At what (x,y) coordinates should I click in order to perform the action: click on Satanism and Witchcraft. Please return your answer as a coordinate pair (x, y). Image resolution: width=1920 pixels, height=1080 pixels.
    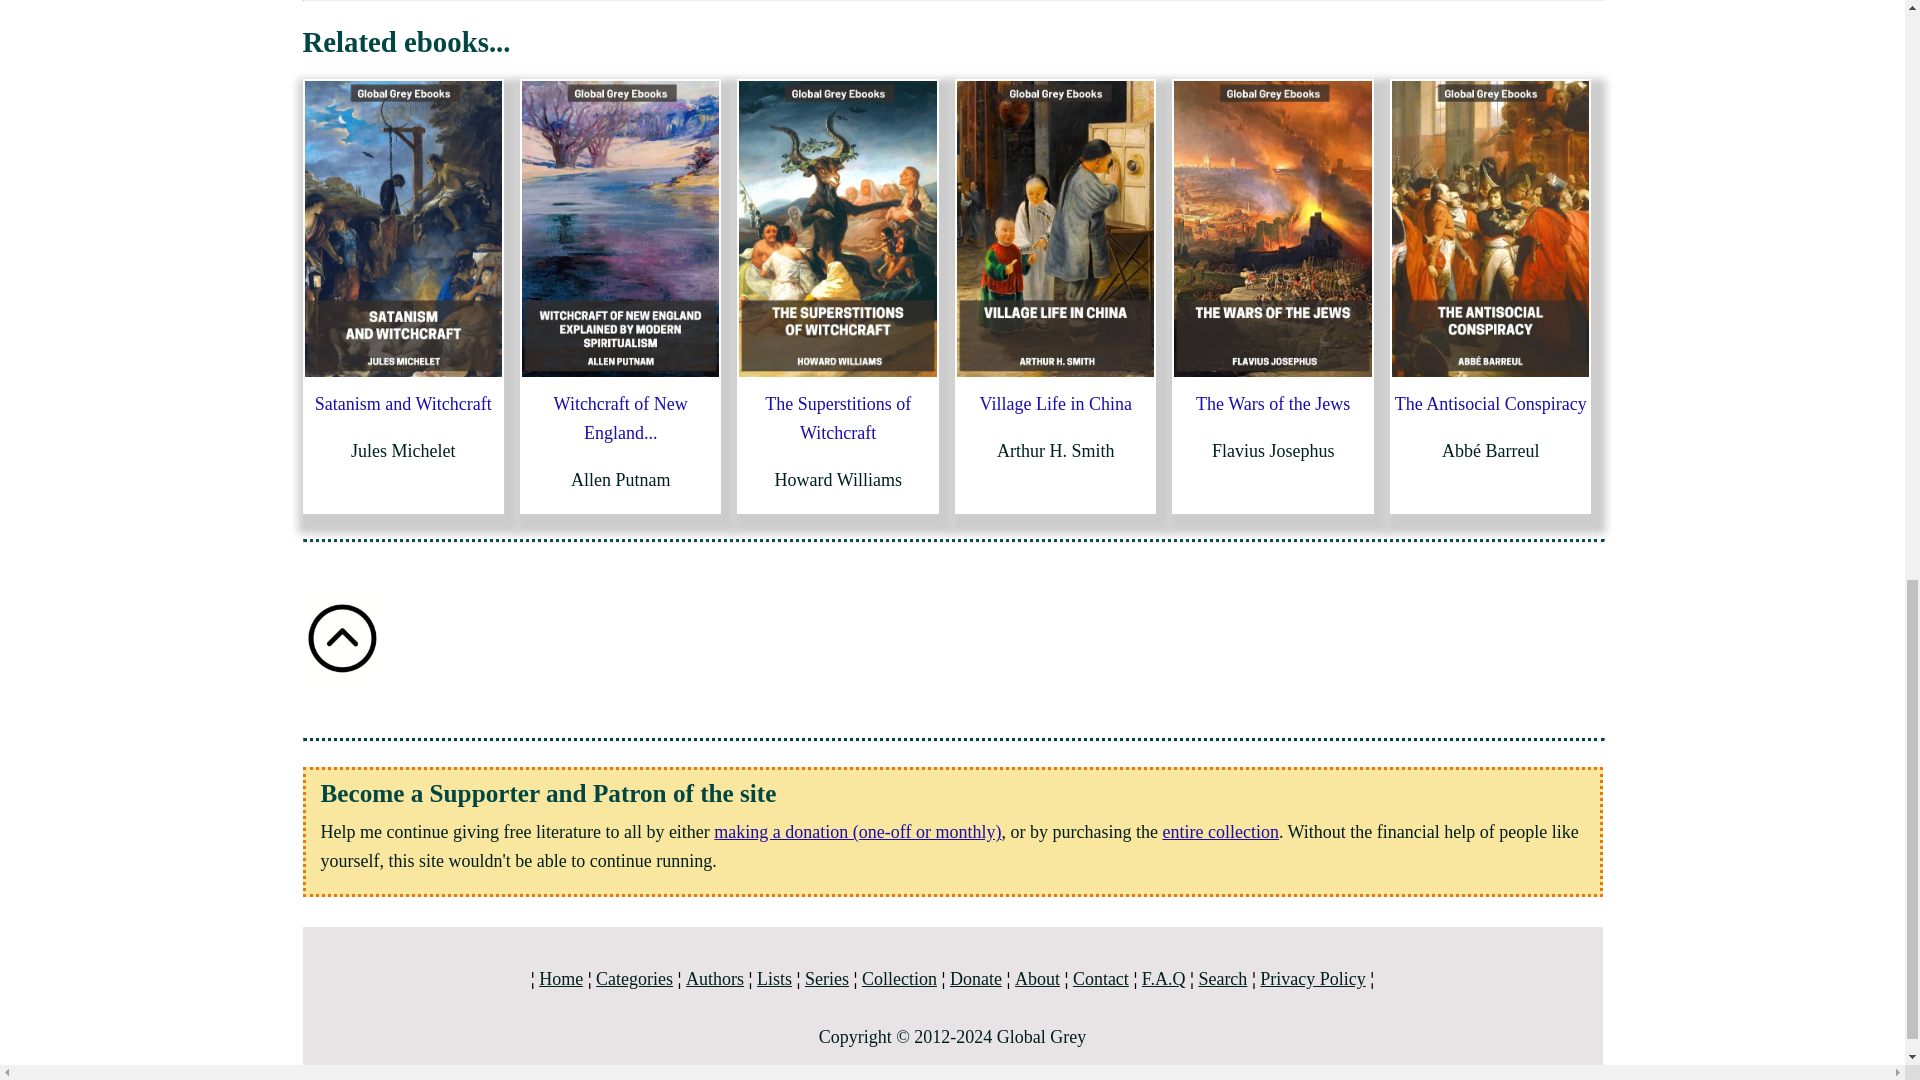
    Looking at the image, I should click on (402, 404).